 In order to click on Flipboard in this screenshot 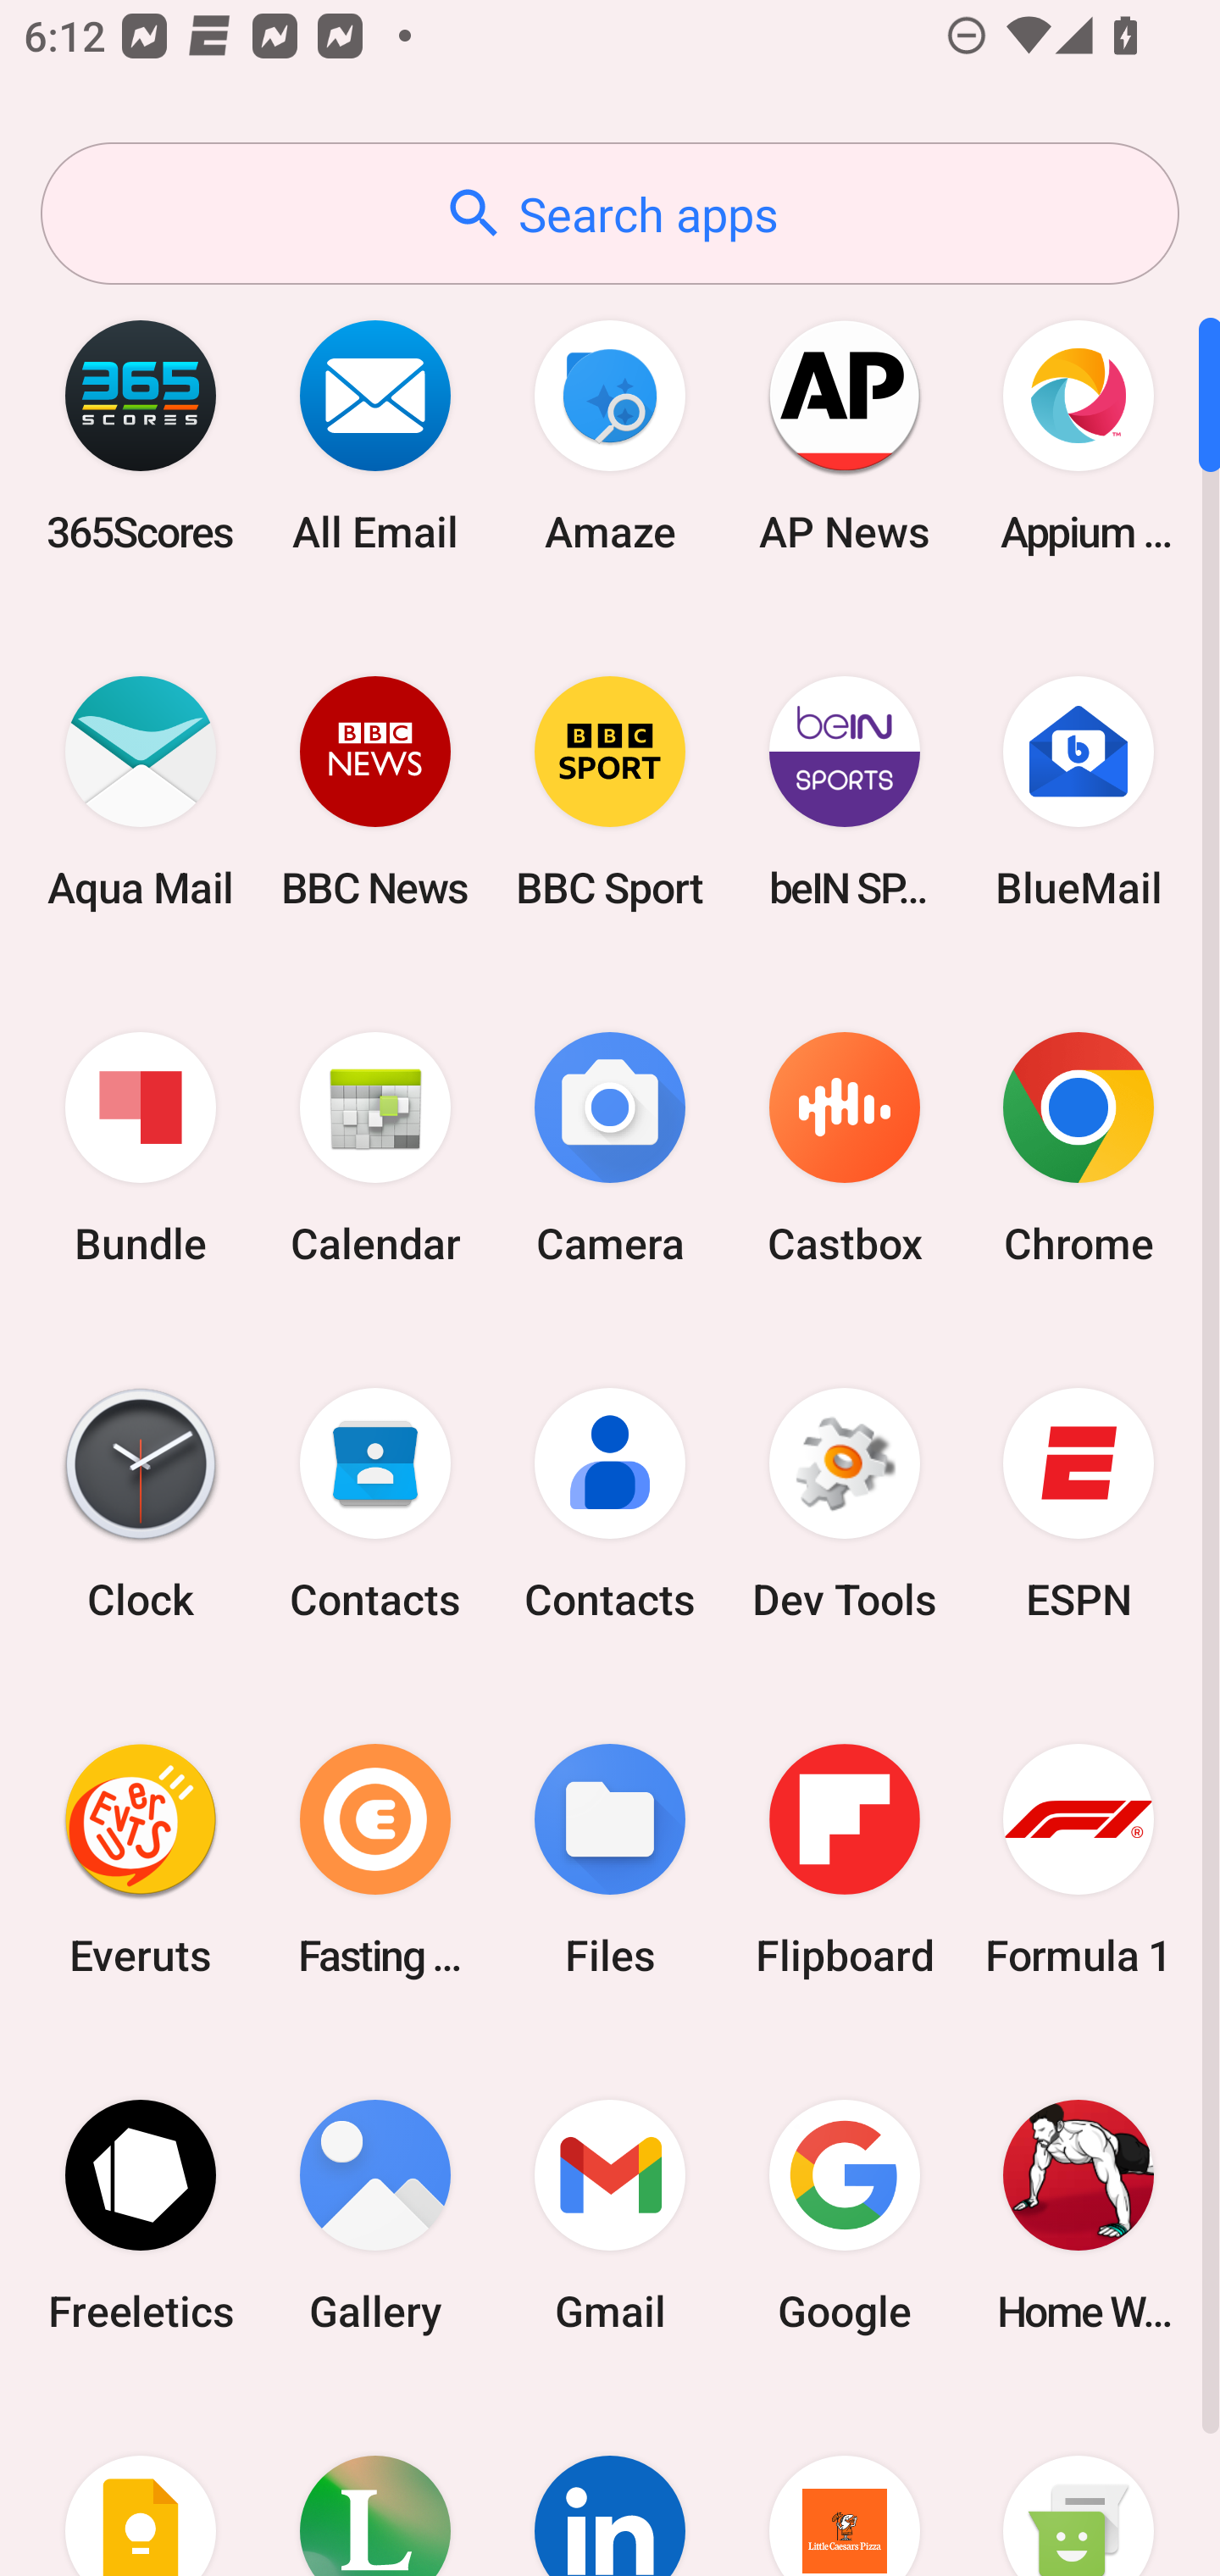, I will do `click(844, 1859)`.